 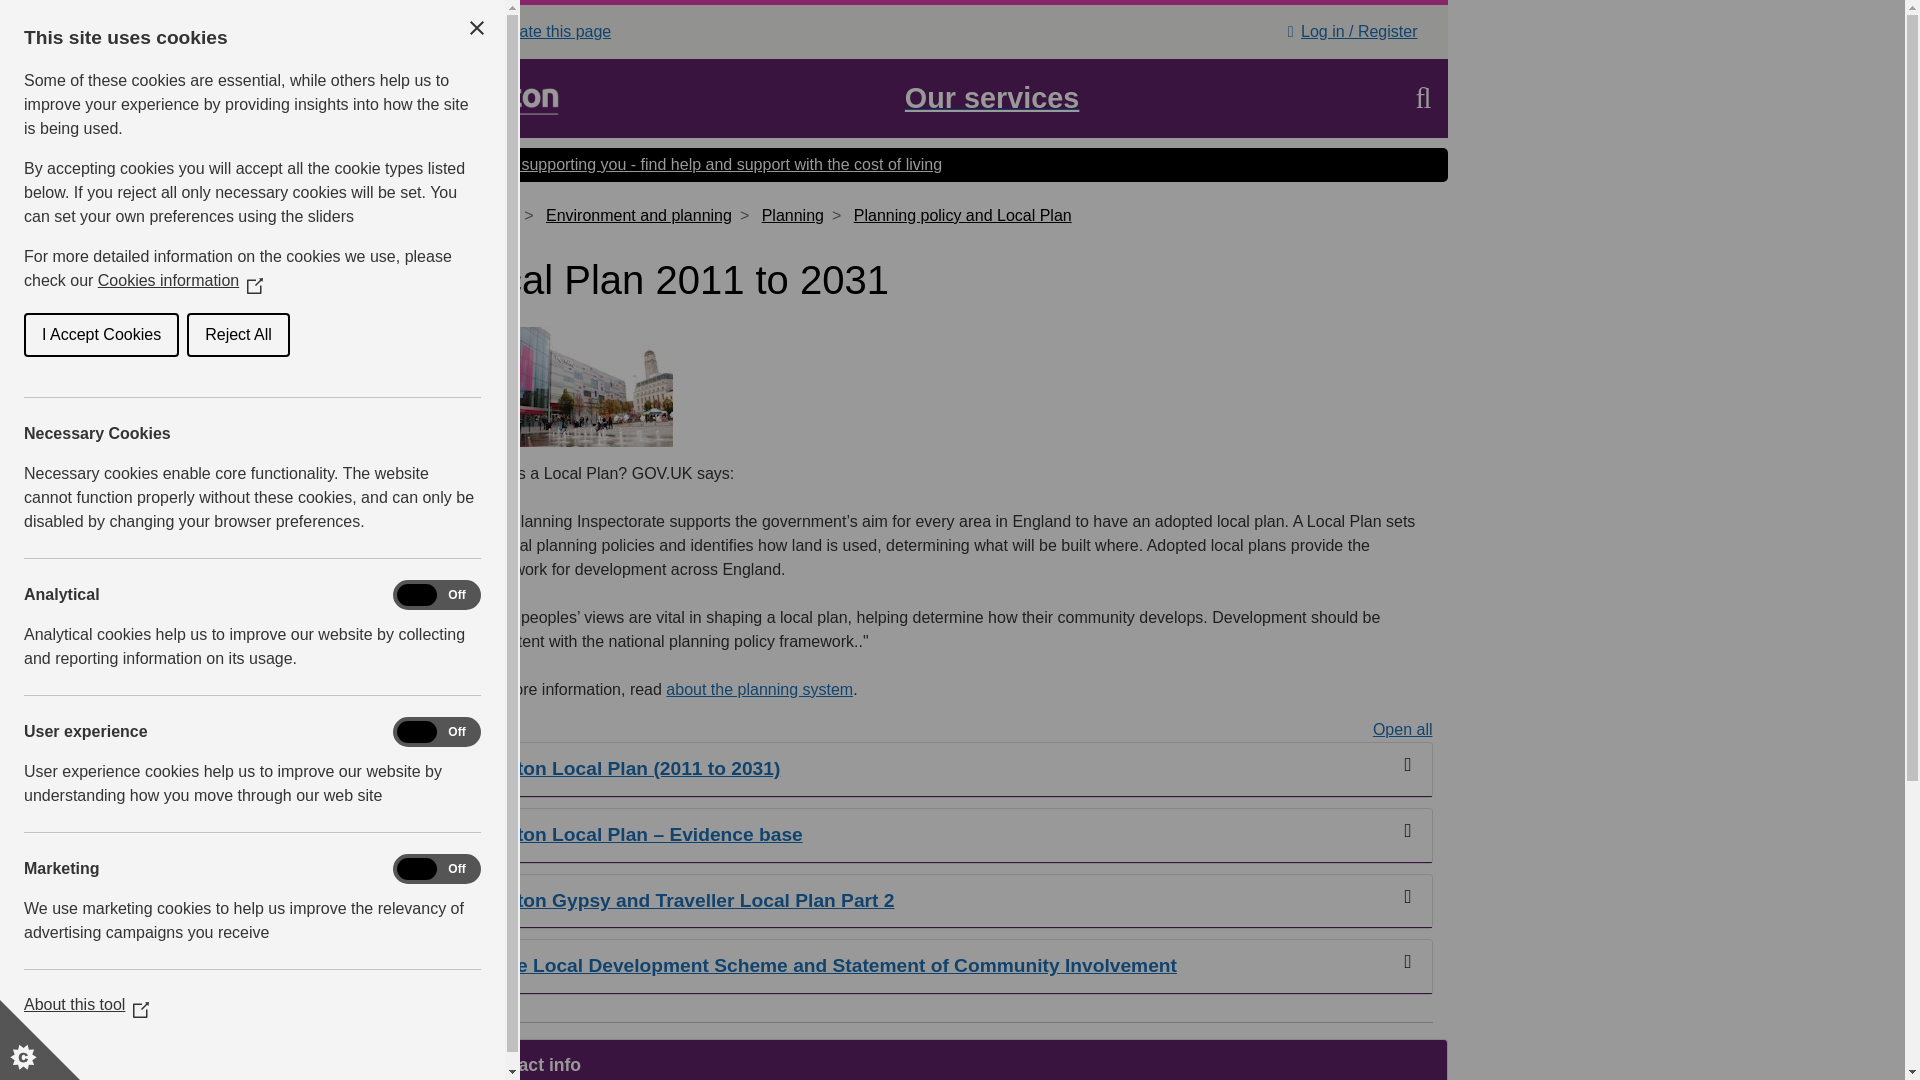 What do you see at coordinates (498, 31) in the screenshot?
I see `Rate this page` at bounding box center [498, 31].